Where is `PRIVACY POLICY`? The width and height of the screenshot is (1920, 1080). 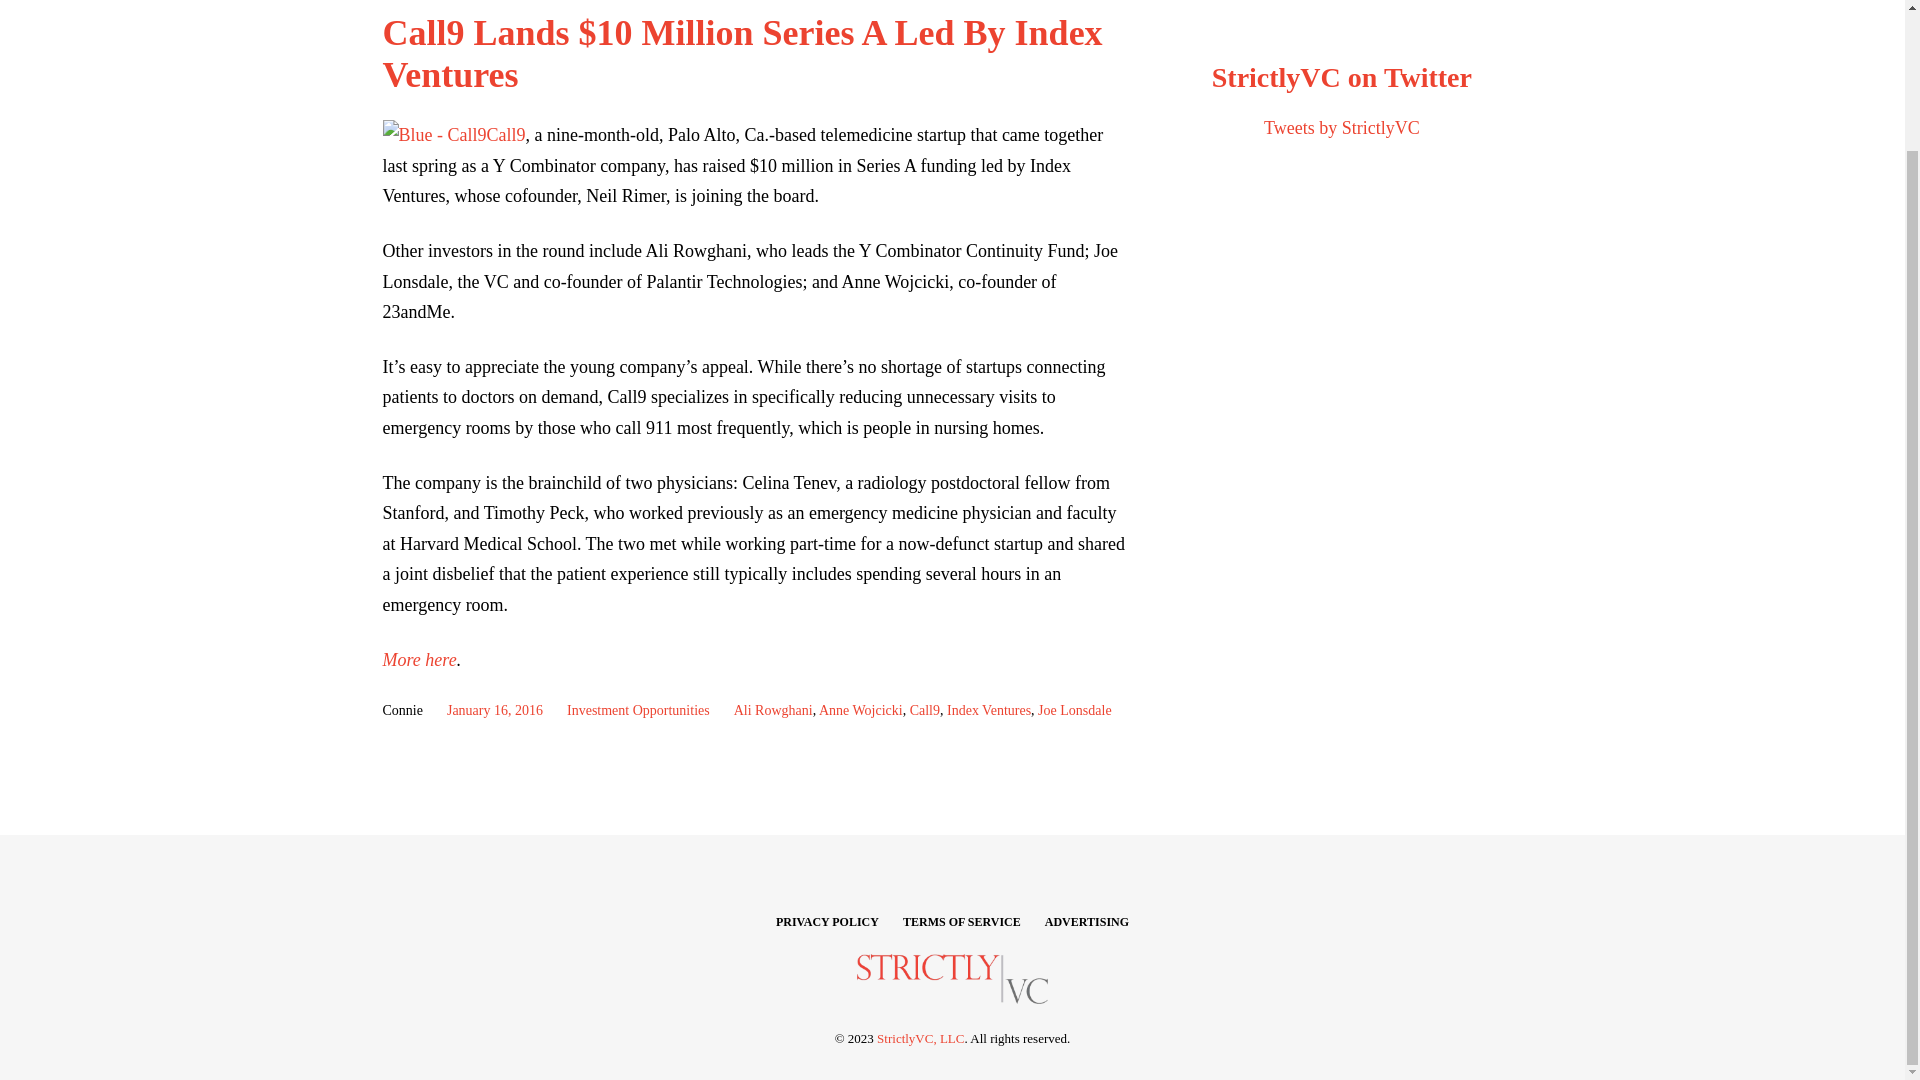 PRIVACY POLICY is located at coordinates (827, 922).